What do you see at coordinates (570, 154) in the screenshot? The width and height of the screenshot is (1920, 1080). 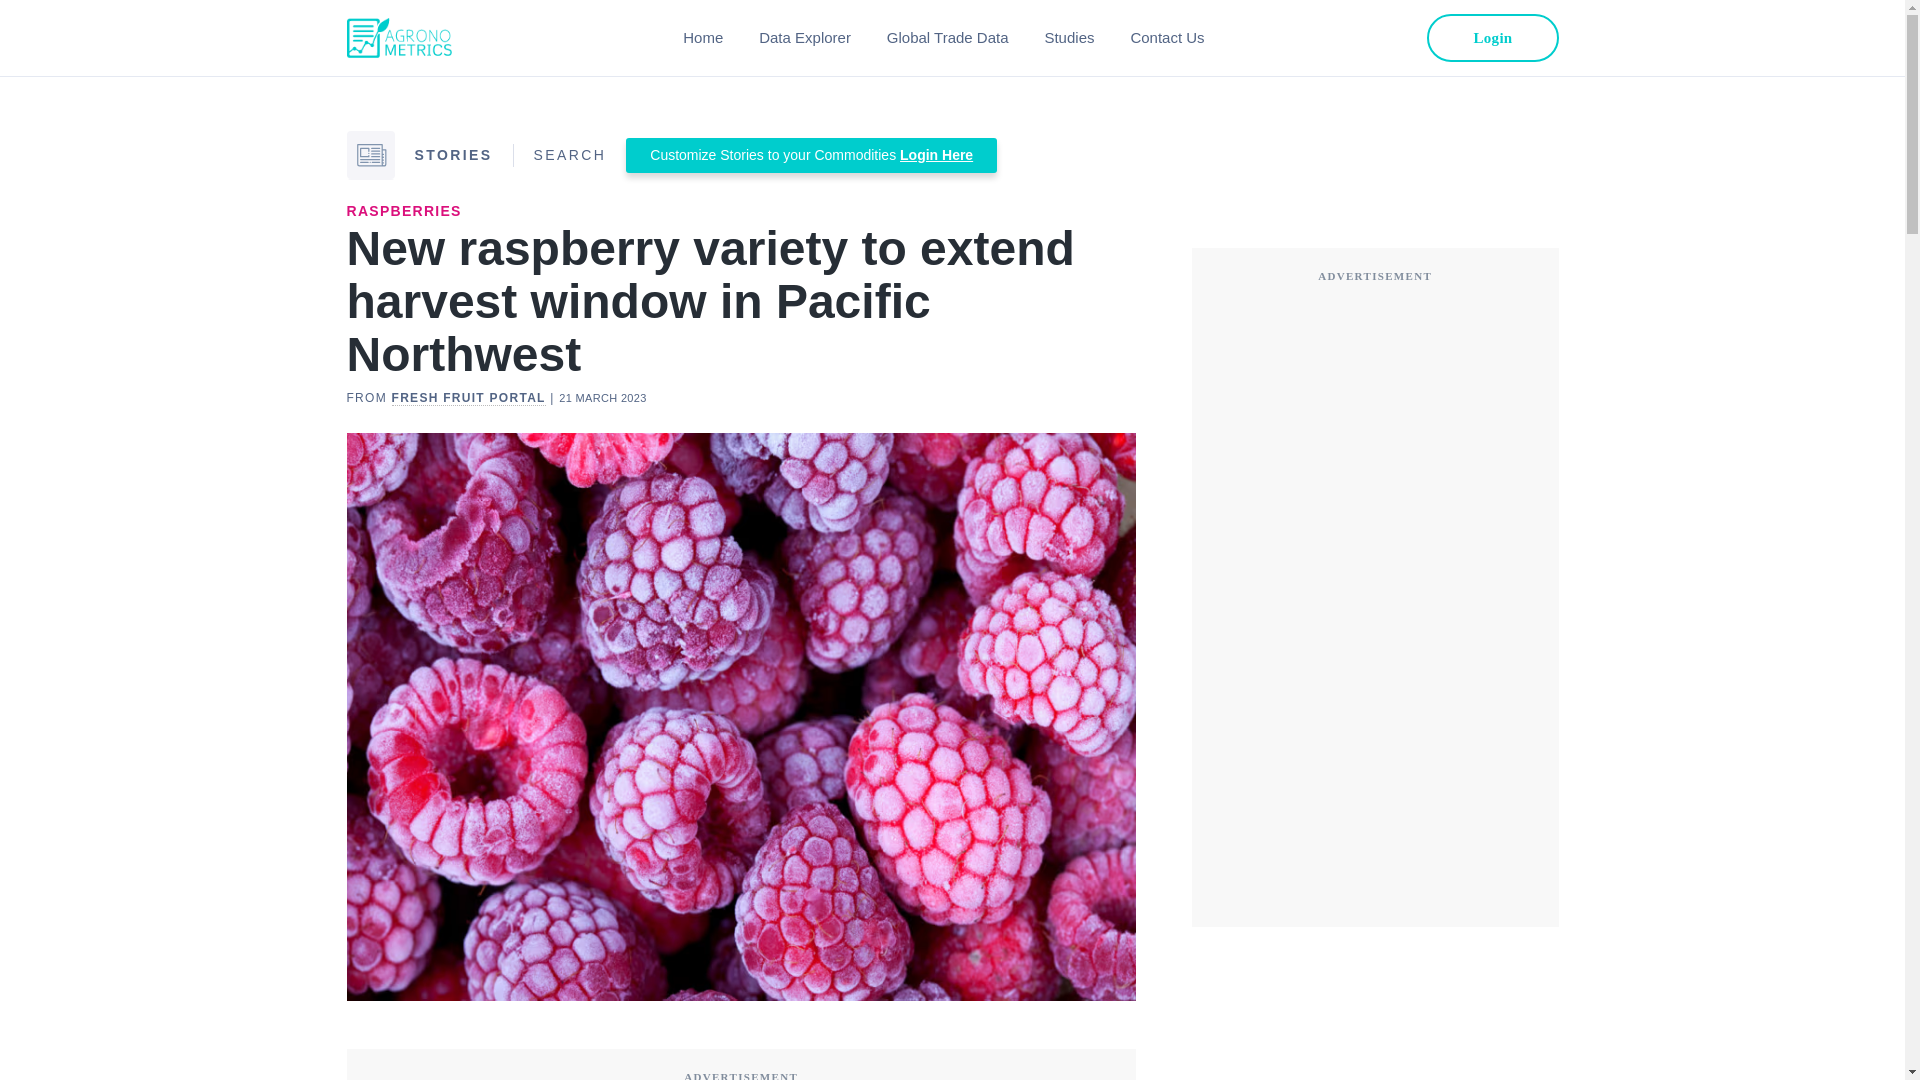 I see `SEARCH` at bounding box center [570, 154].